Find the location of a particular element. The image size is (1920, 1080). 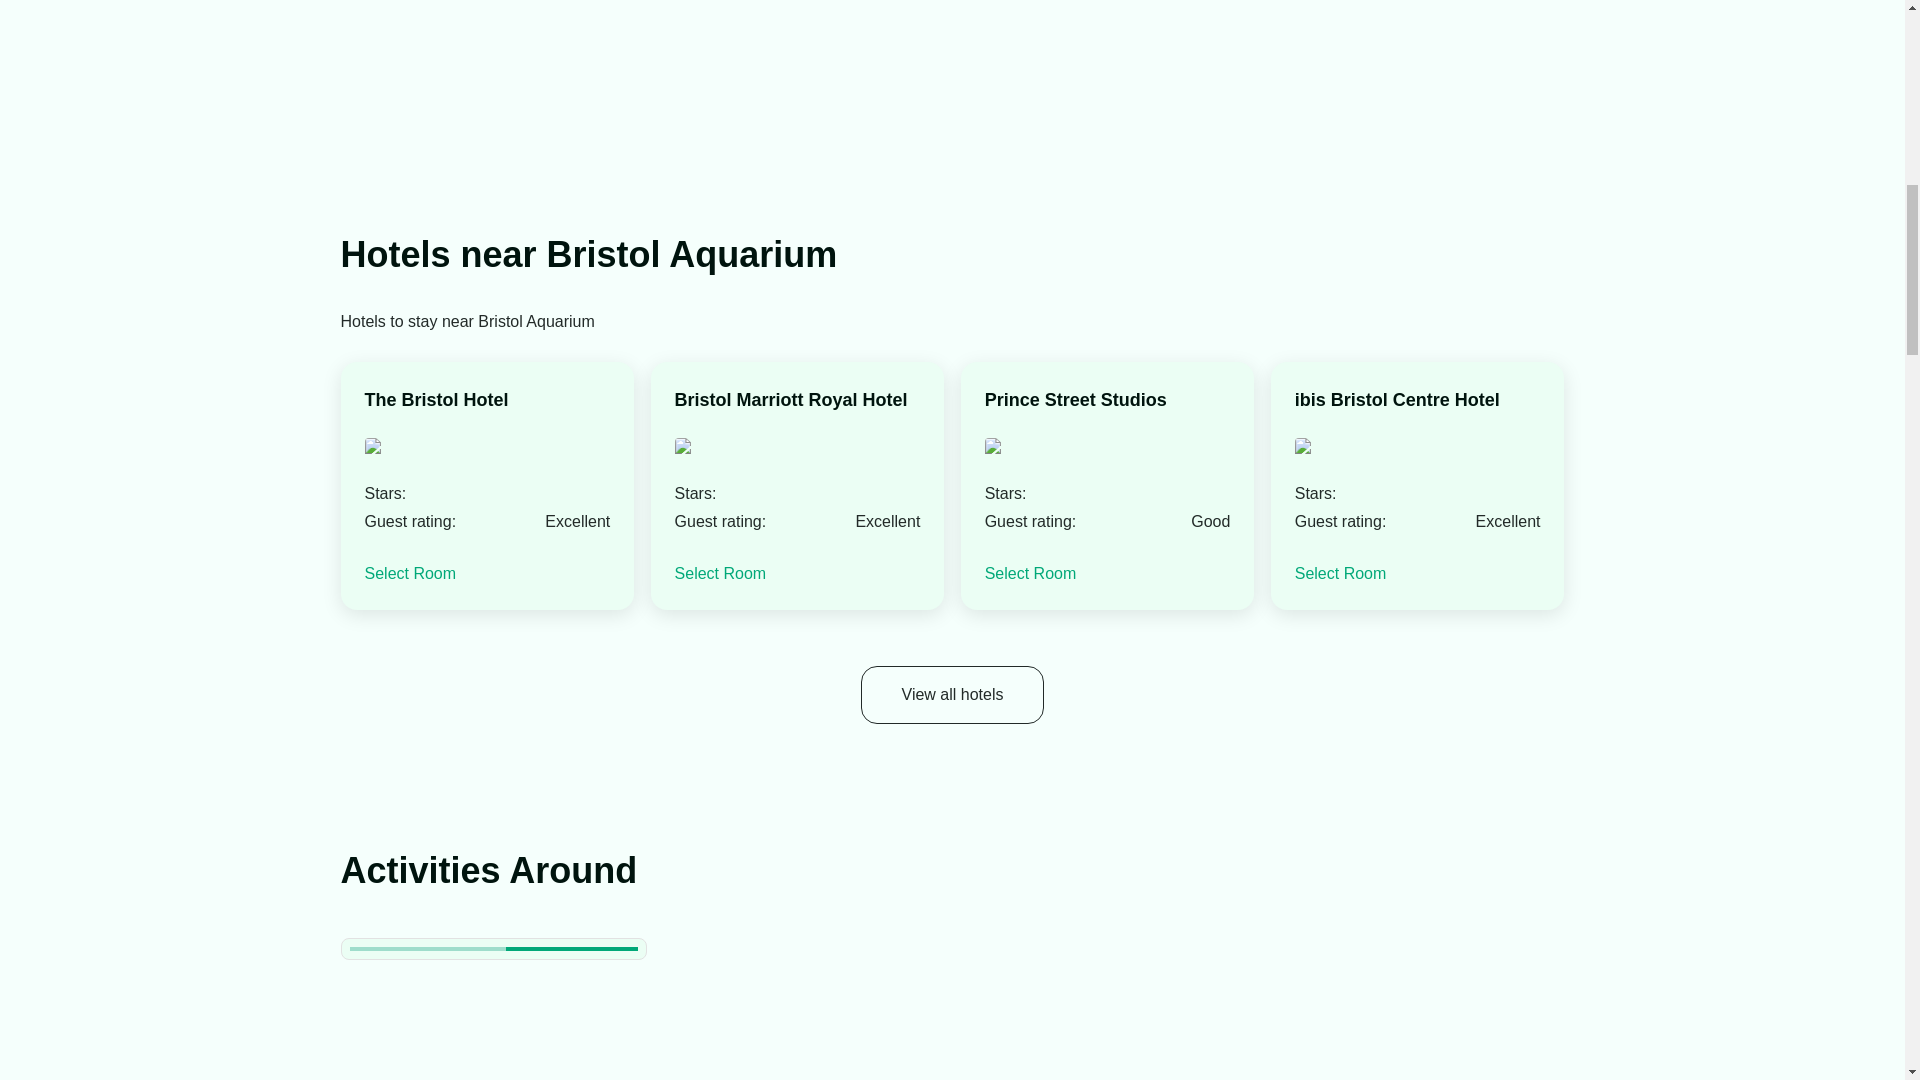

The Bristol Hotel is located at coordinates (436, 399).